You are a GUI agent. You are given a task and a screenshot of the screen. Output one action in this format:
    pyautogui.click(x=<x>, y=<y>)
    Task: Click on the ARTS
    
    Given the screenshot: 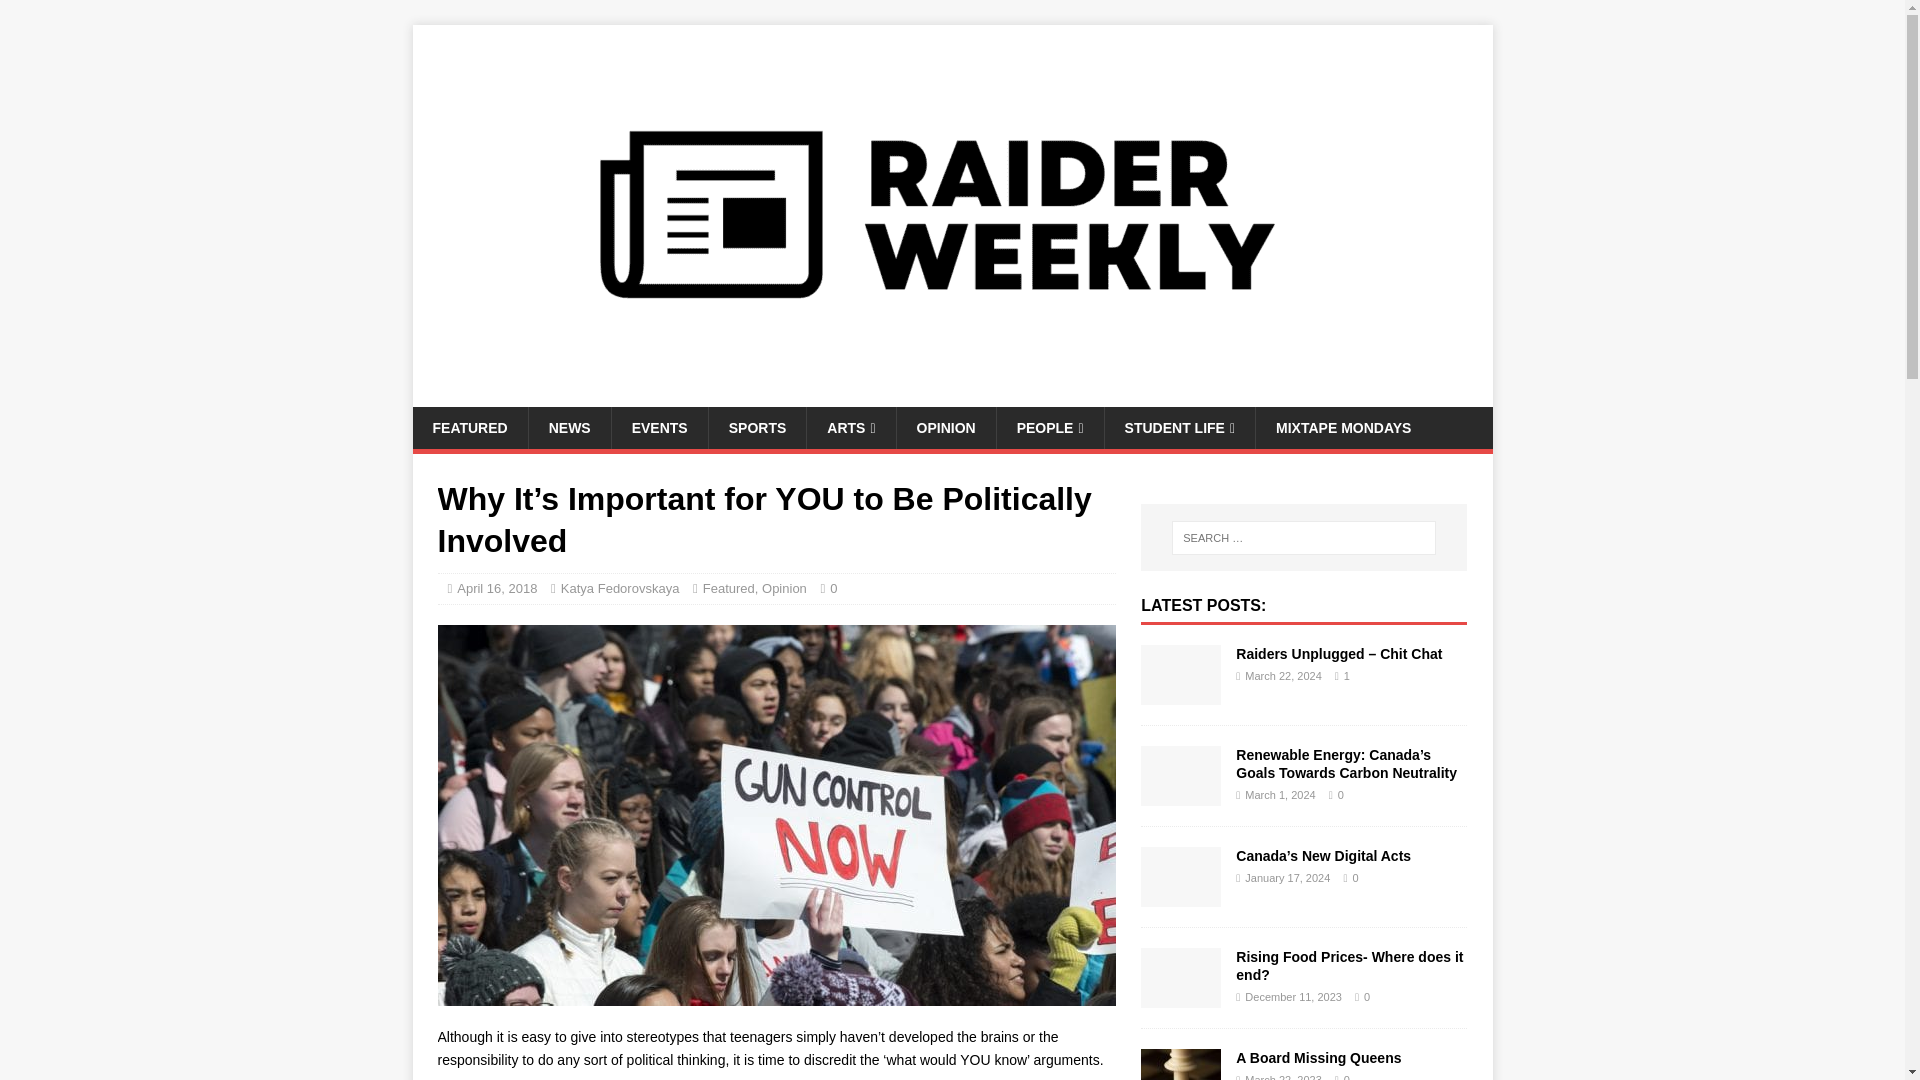 What is the action you would take?
    pyautogui.click(x=850, y=428)
    